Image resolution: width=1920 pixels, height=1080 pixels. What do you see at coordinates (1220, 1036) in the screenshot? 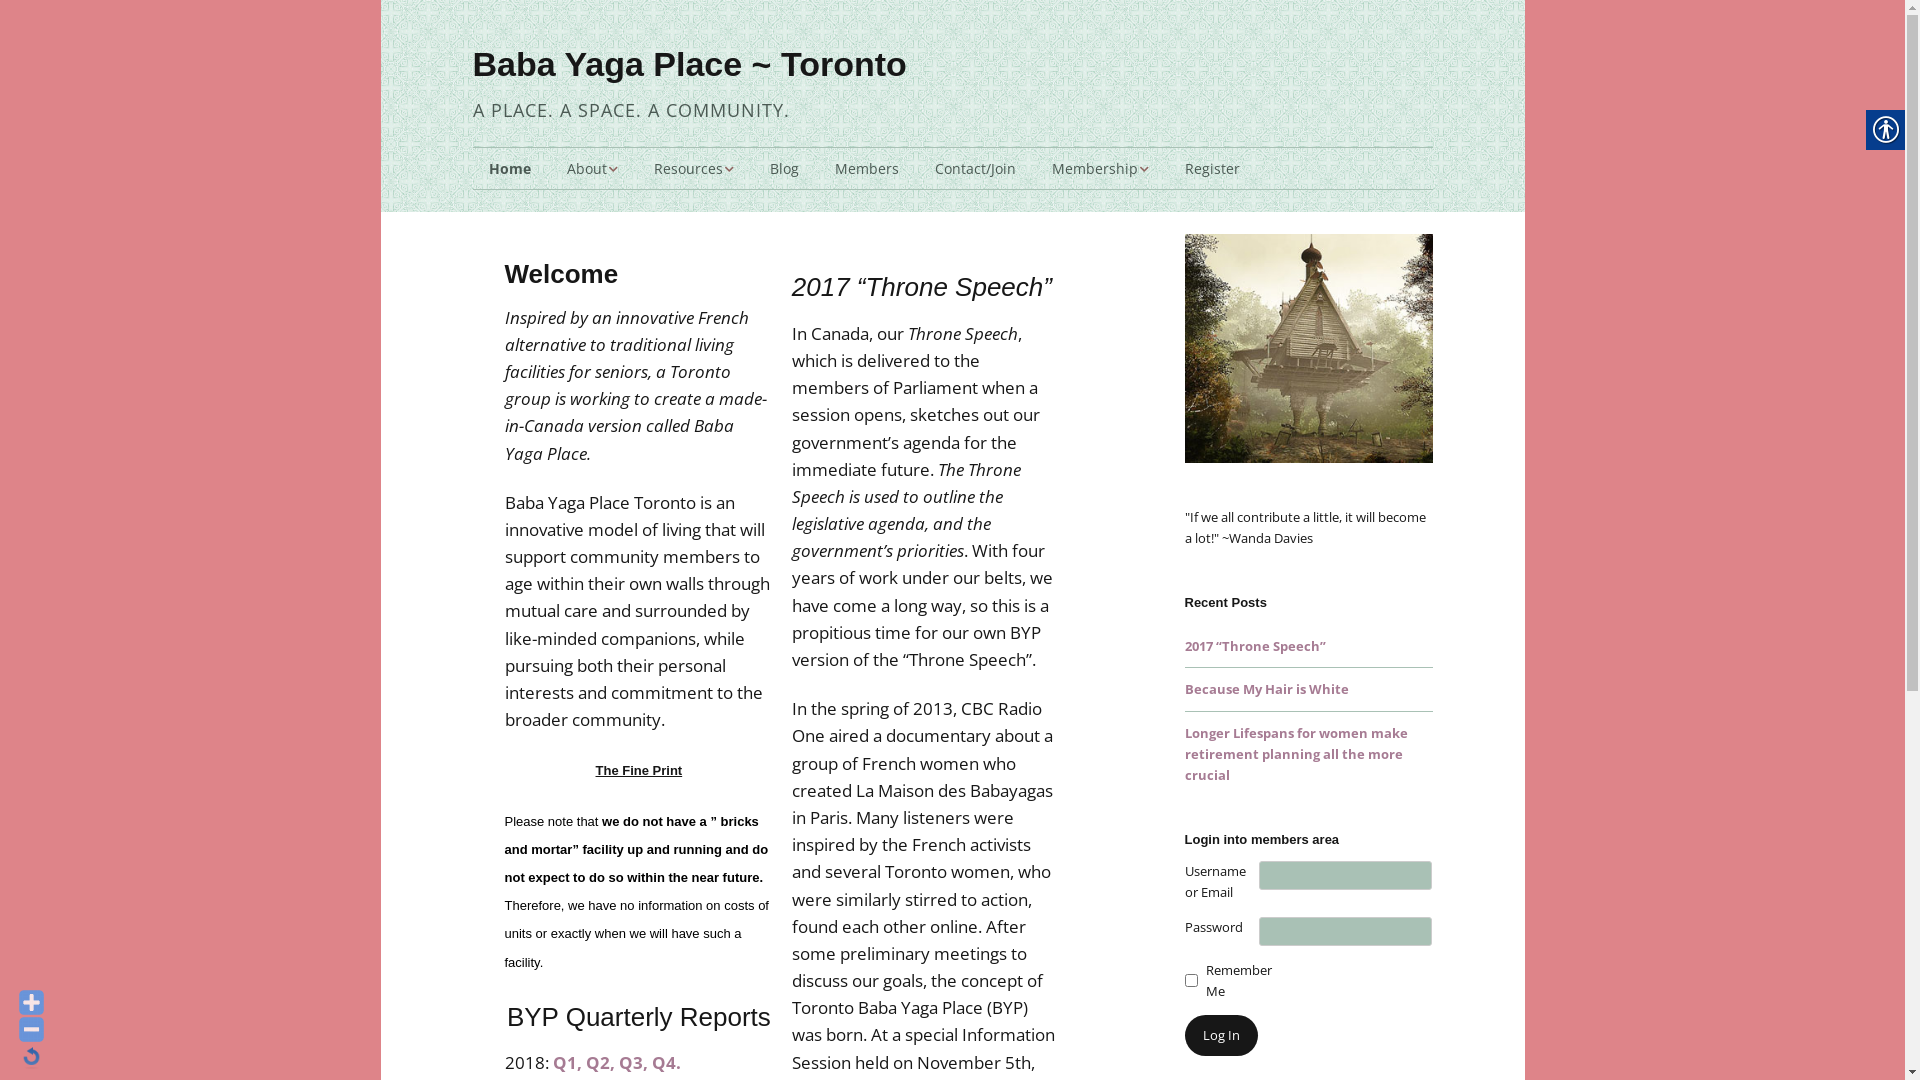
I see `Log In` at bounding box center [1220, 1036].